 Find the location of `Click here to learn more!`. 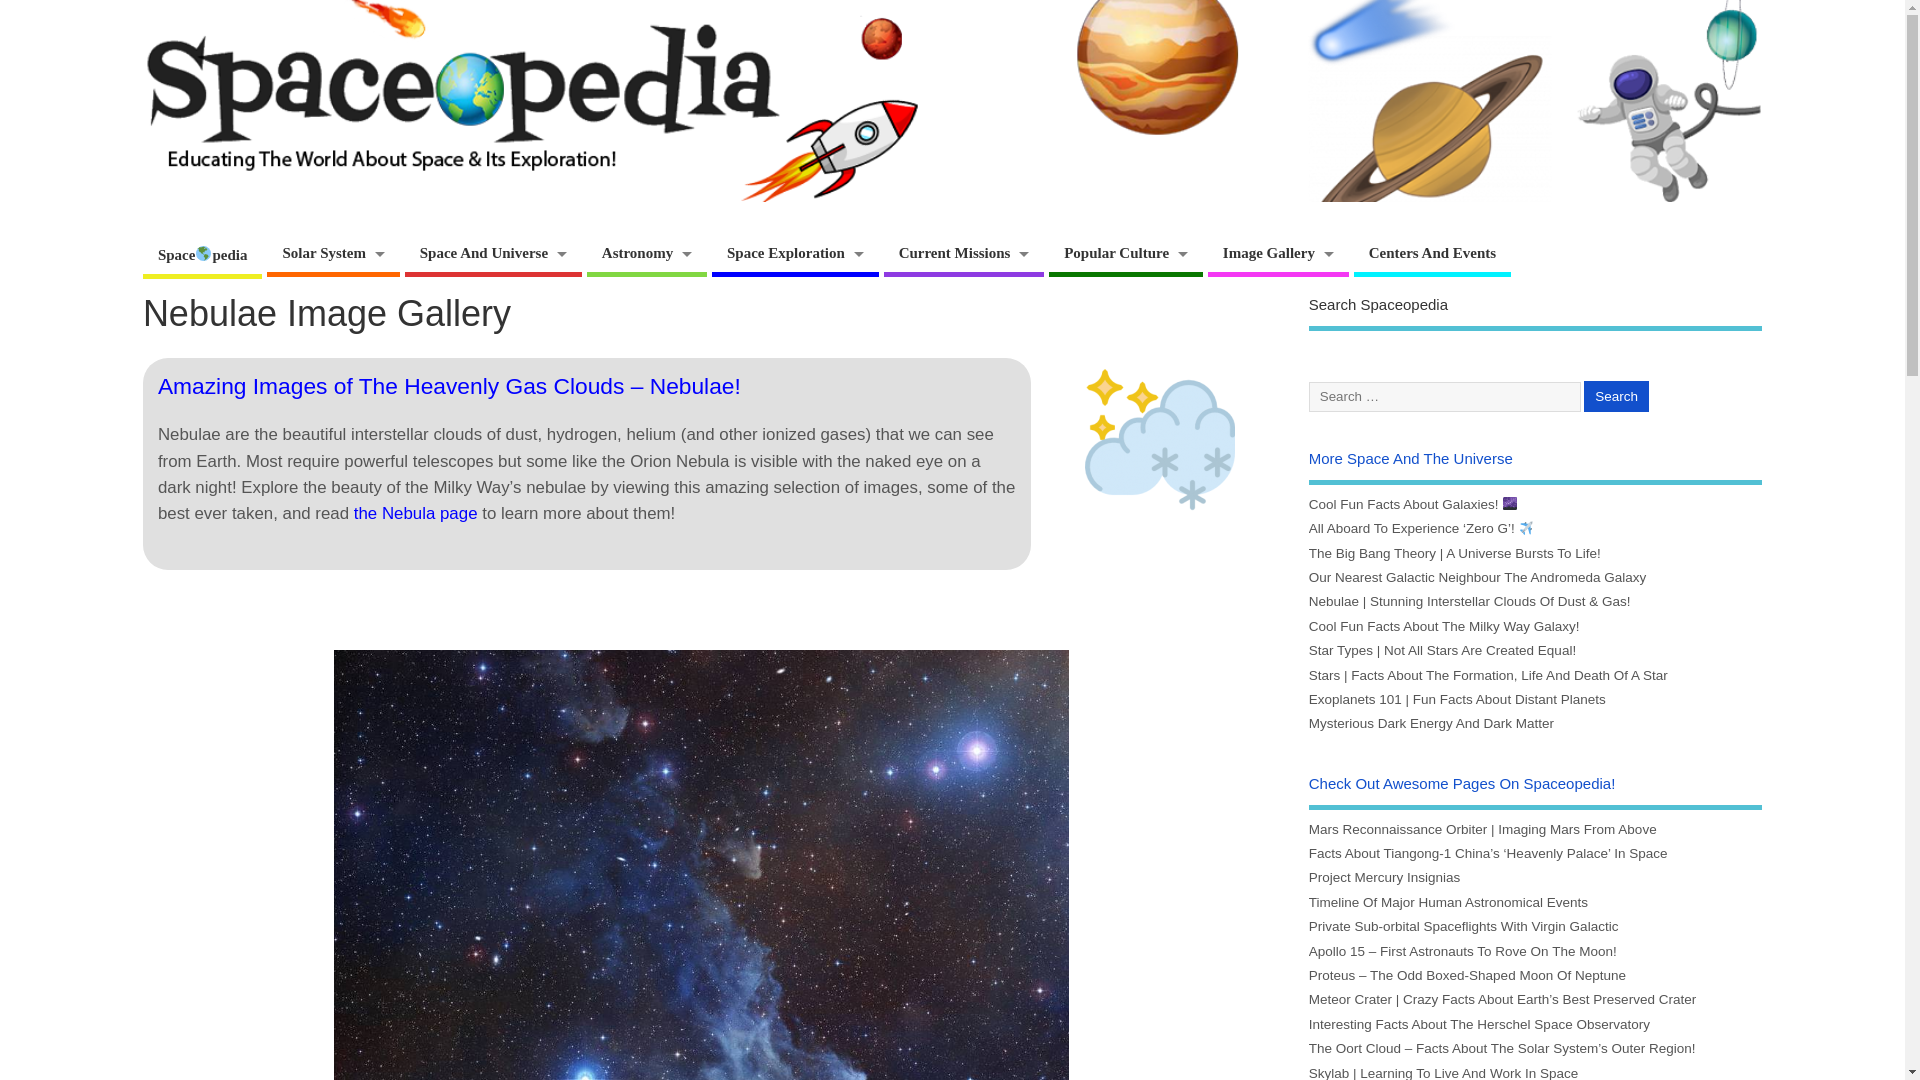

Click here to learn more! is located at coordinates (416, 513).